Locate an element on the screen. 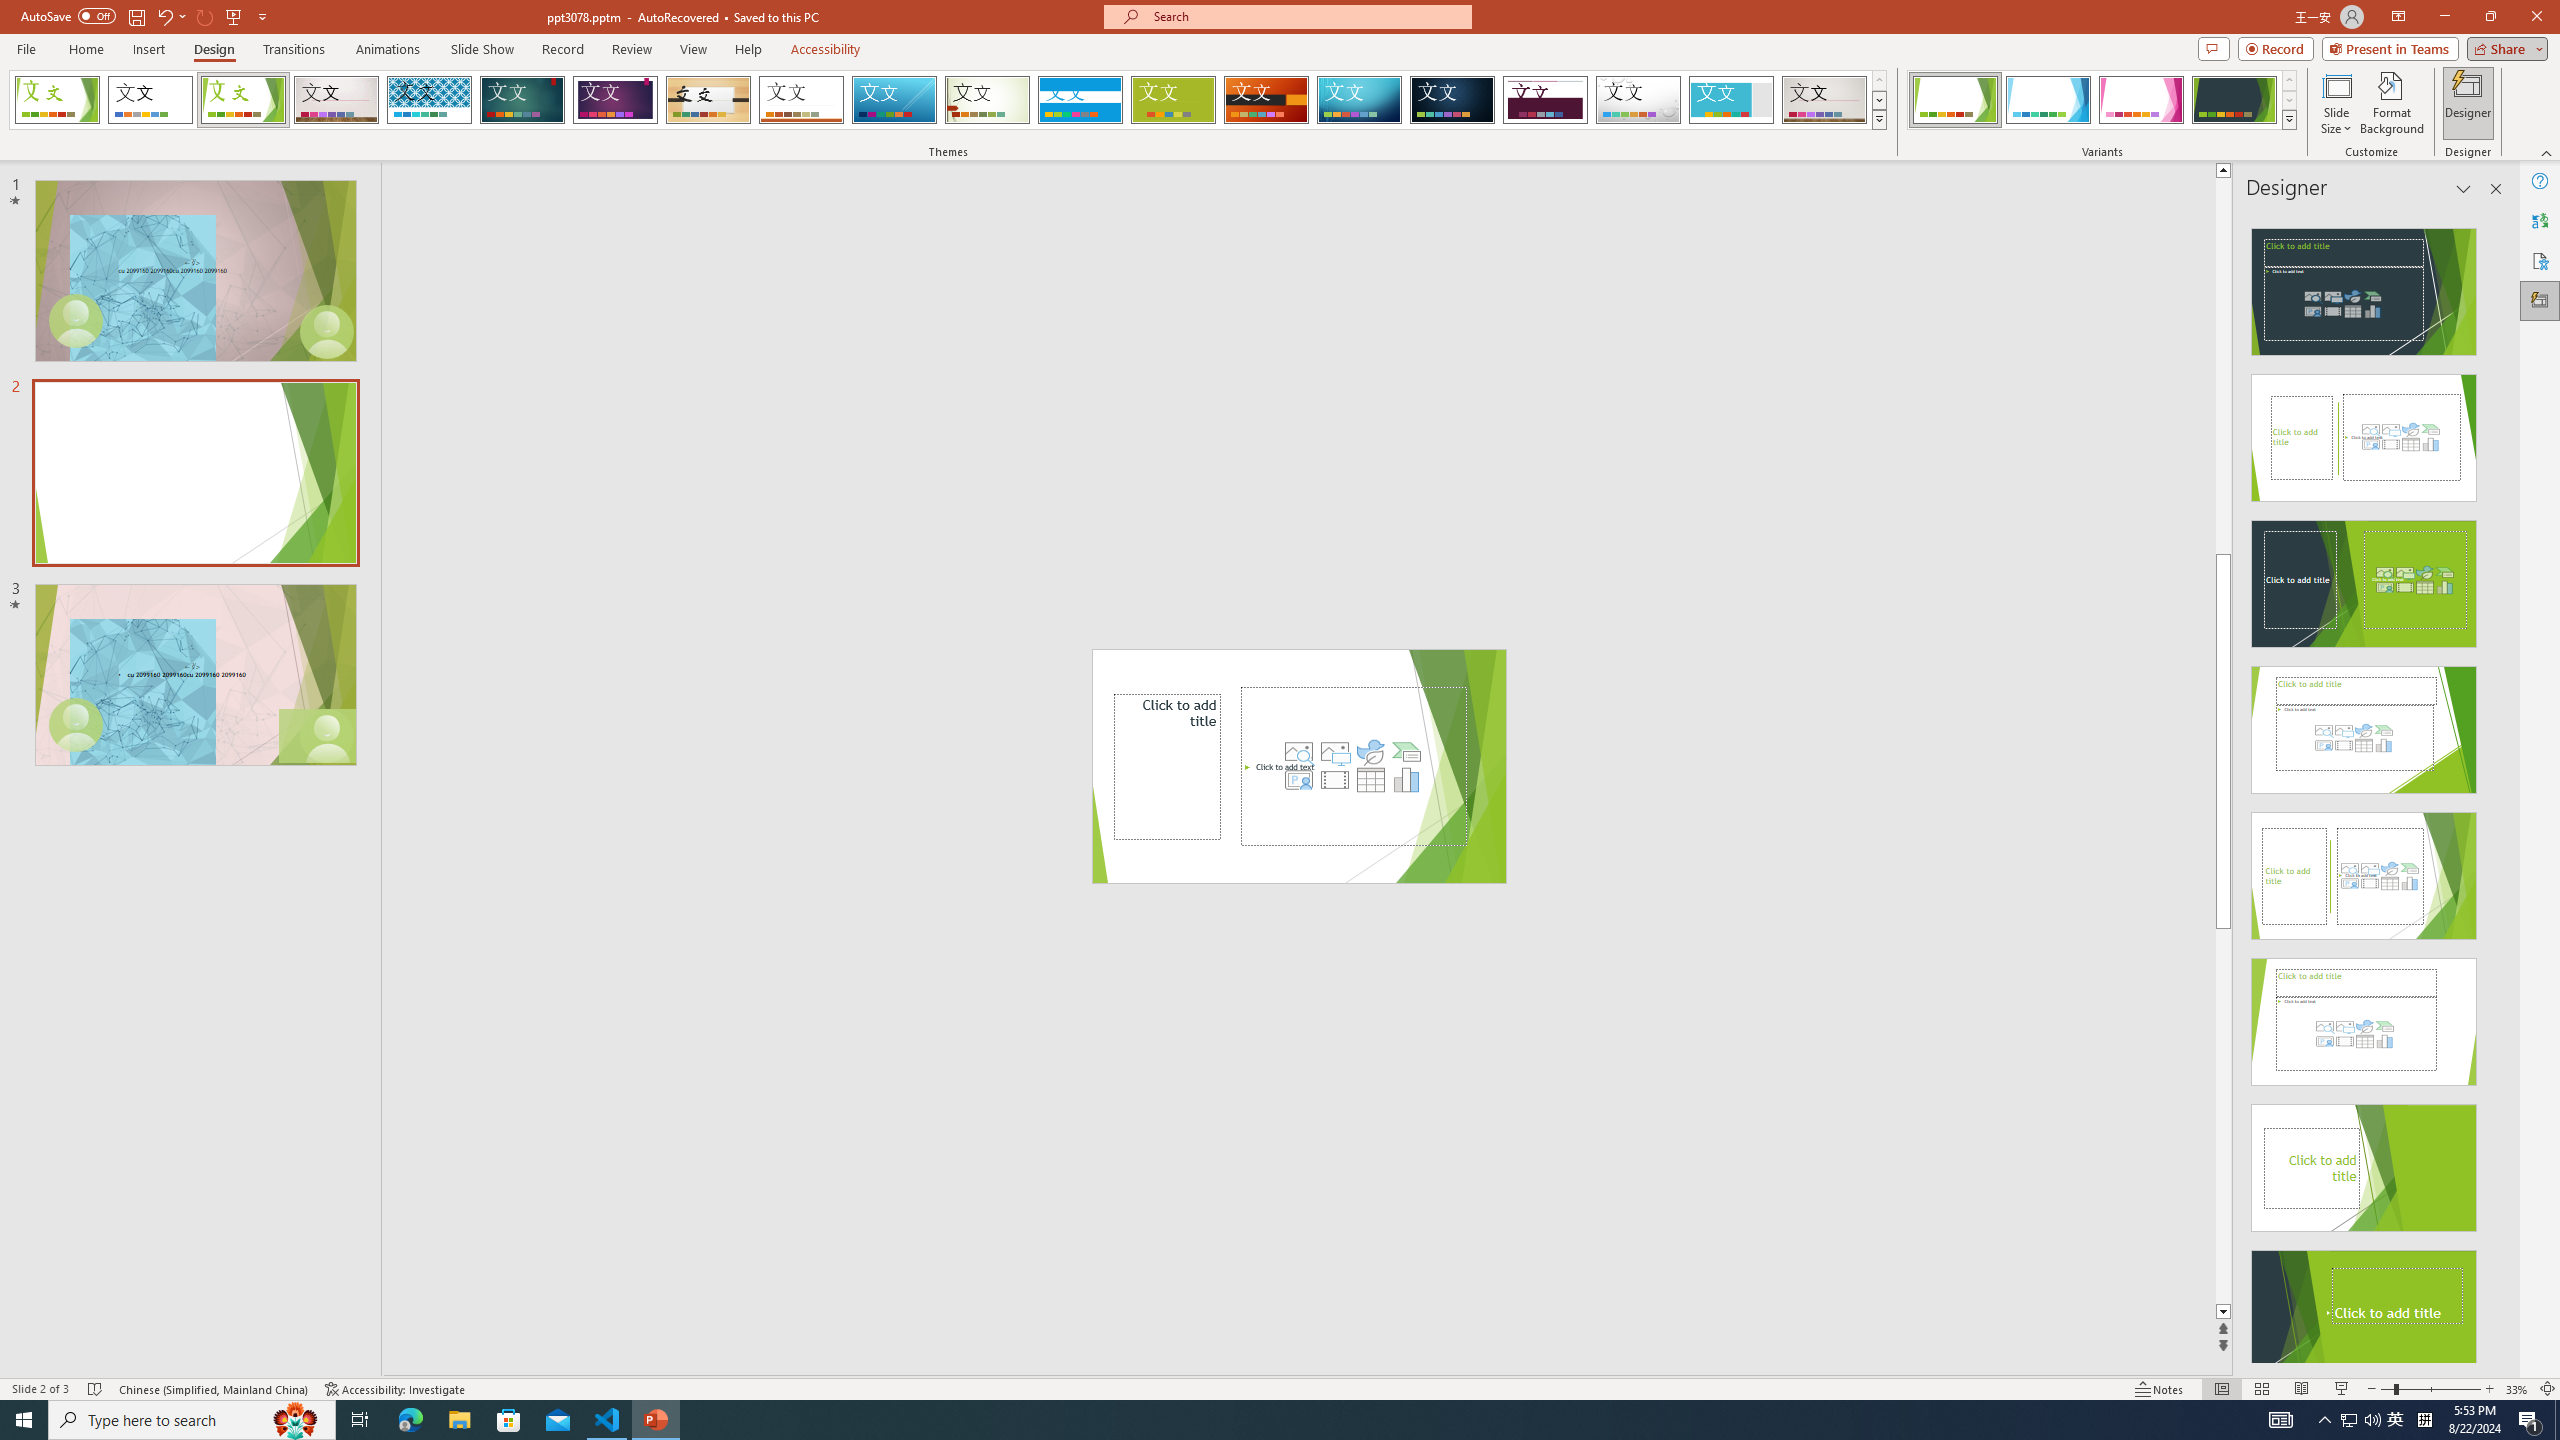 The image size is (2560, 1440). Facet is located at coordinates (243, 100).